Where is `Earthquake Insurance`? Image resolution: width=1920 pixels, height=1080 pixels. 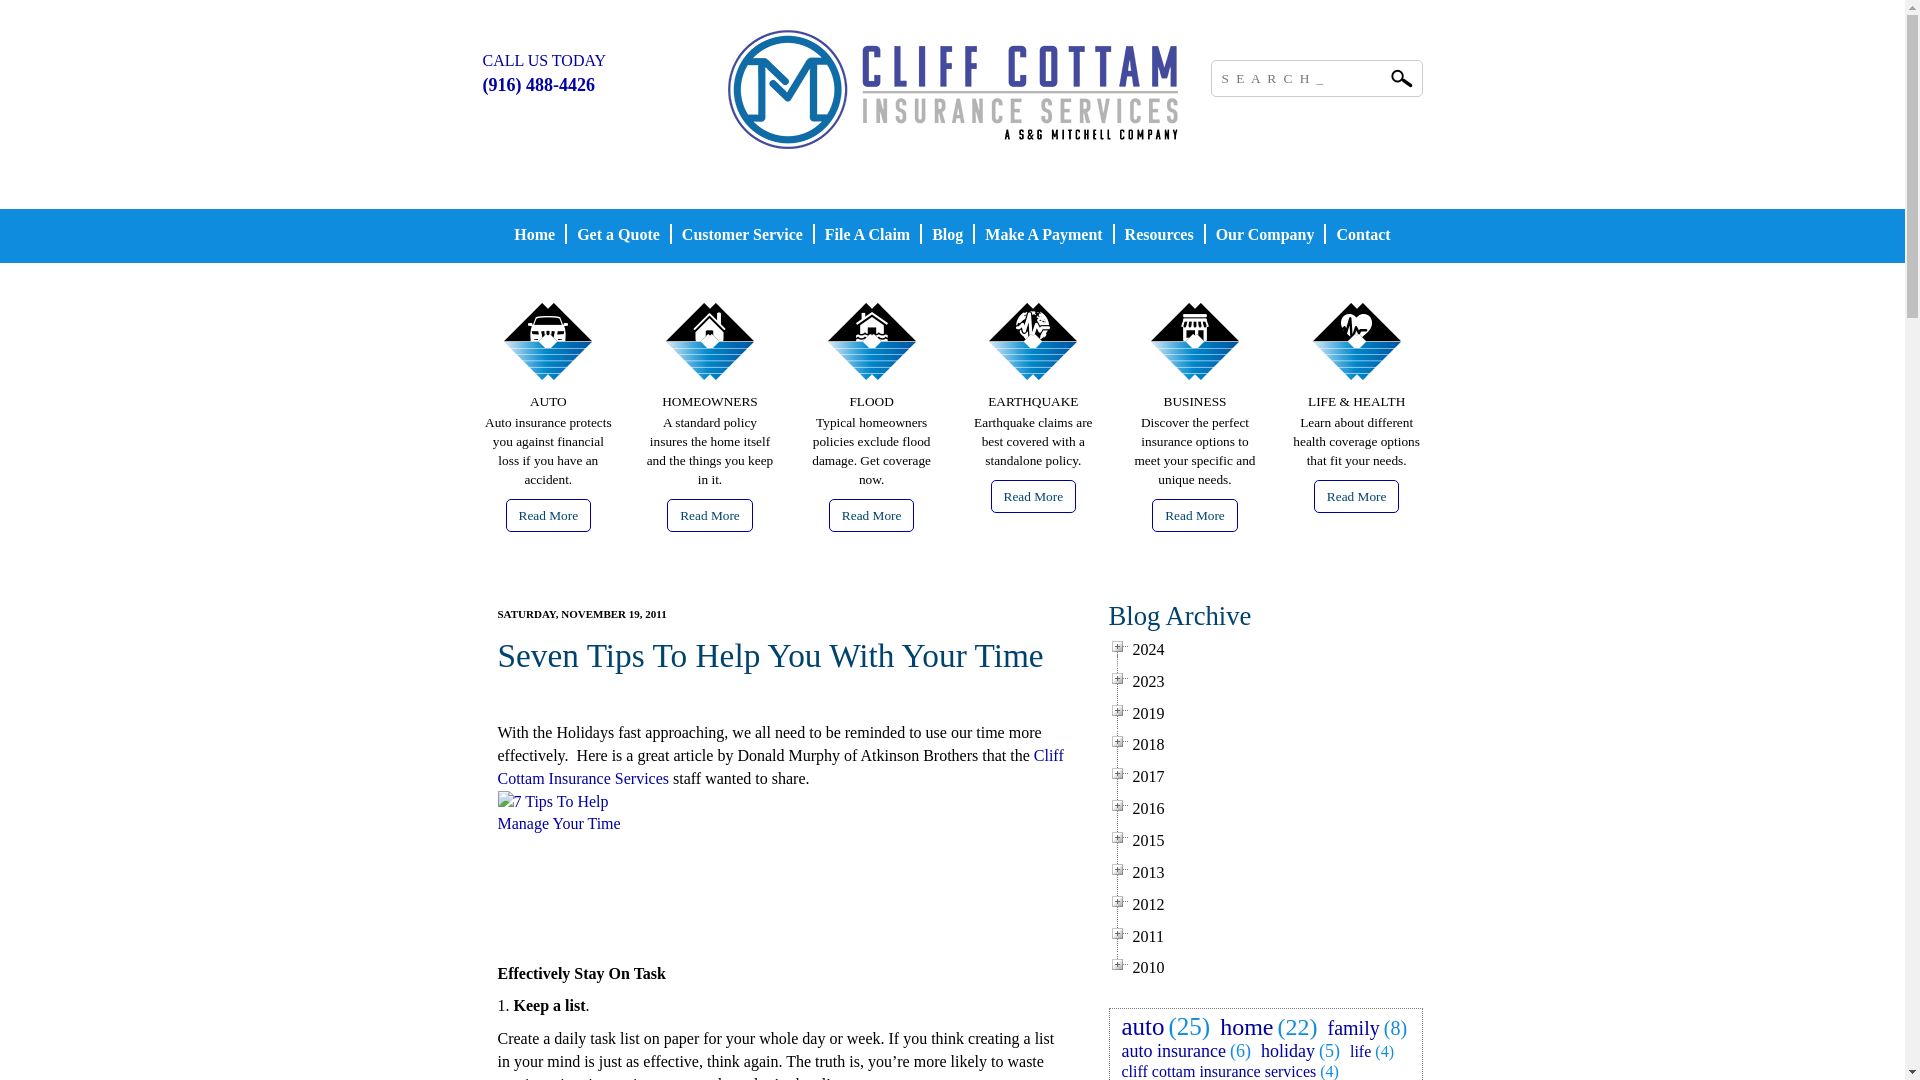 Earthquake Insurance is located at coordinates (1034, 496).